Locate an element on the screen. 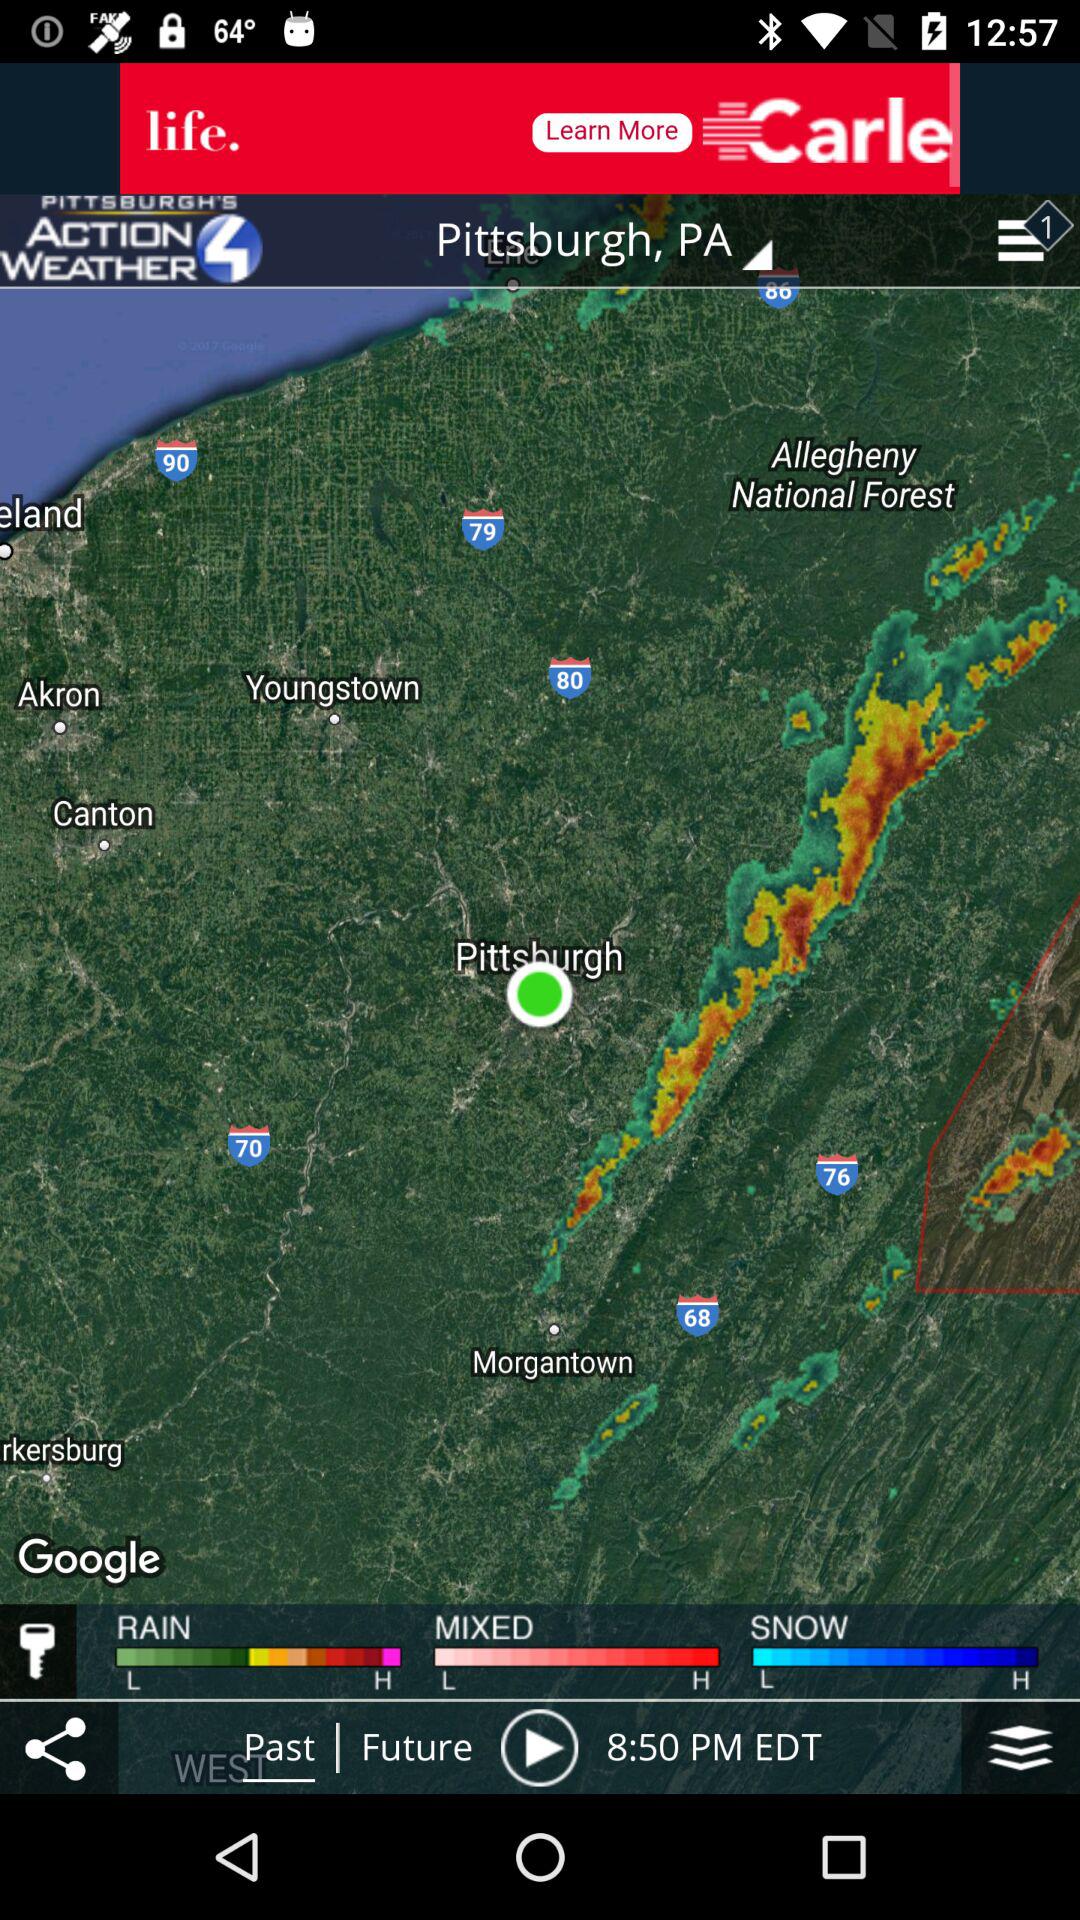 Image resolution: width=1080 pixels, height=1920 pixels. enable the key option is located at coordinates (38, 1651).